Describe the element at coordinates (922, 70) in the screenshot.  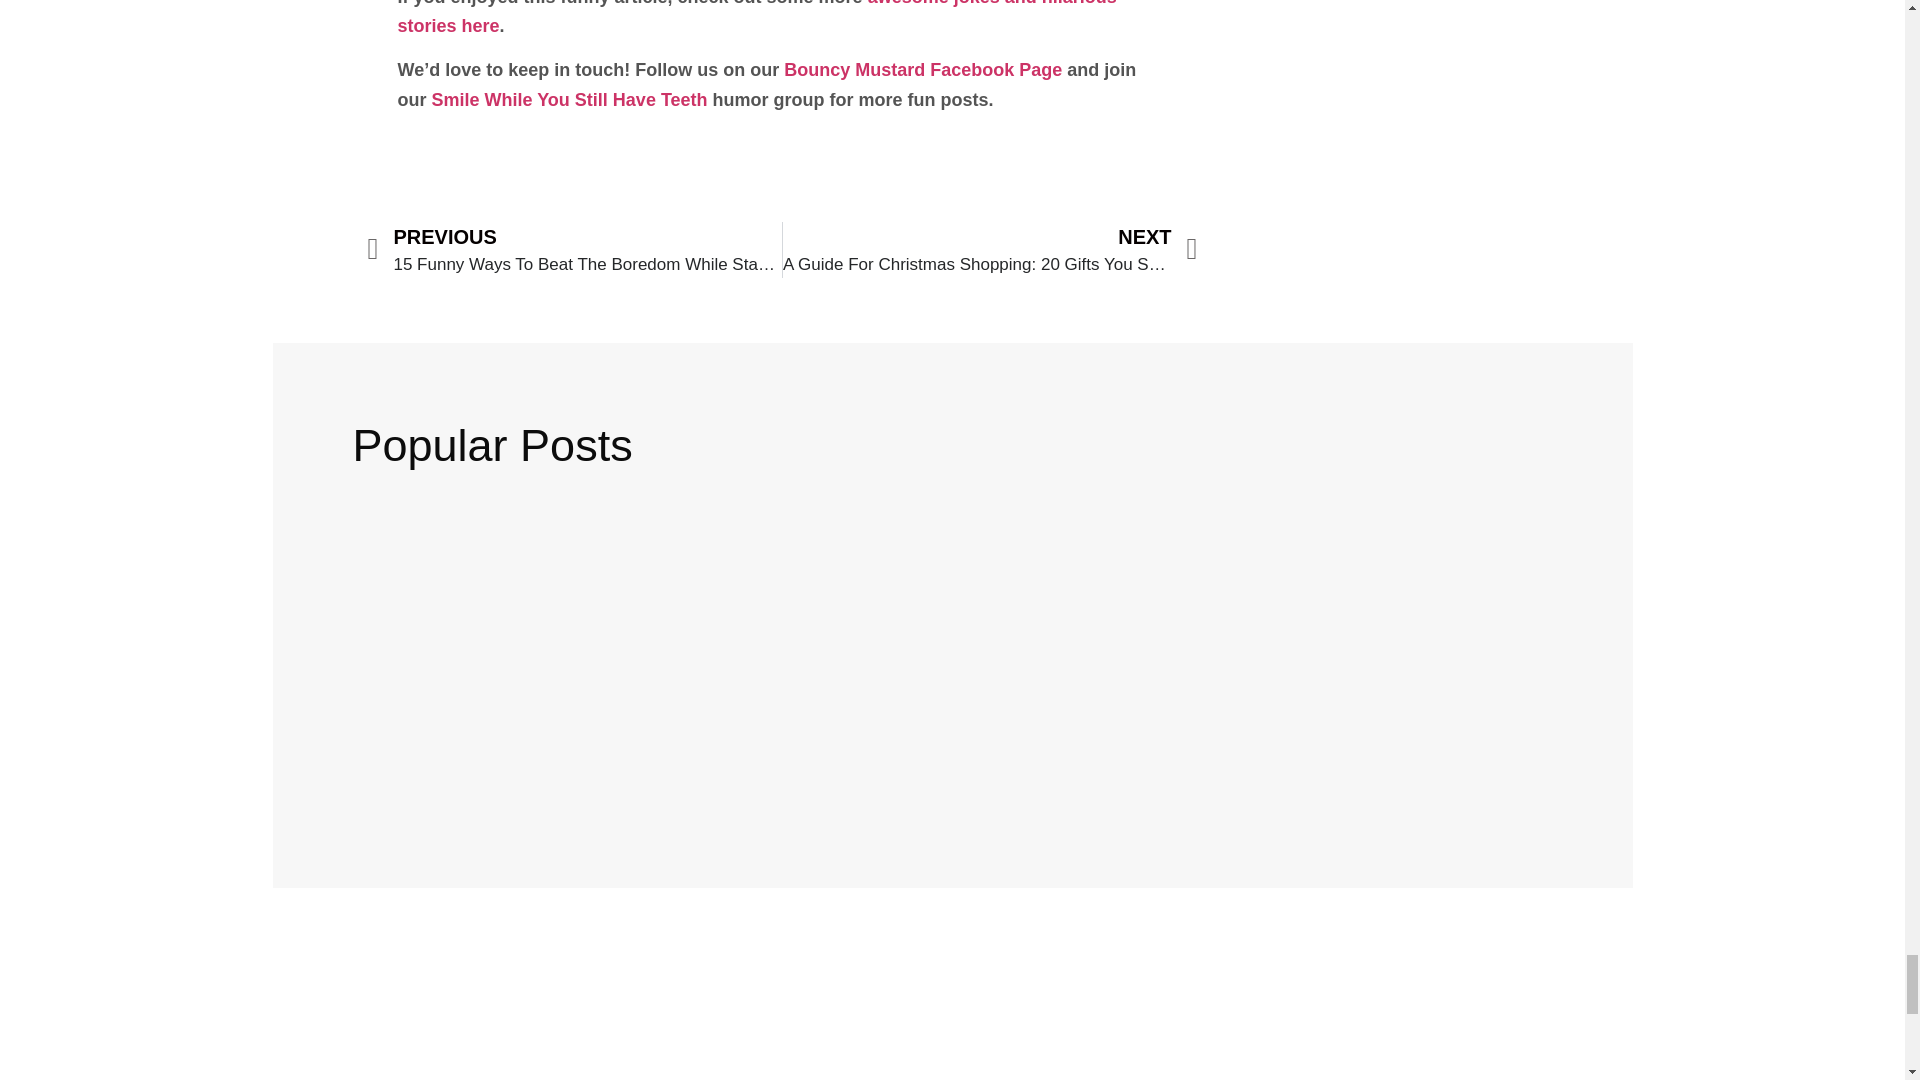
I see `Bouncy Mustard Facebook Page` at that location.